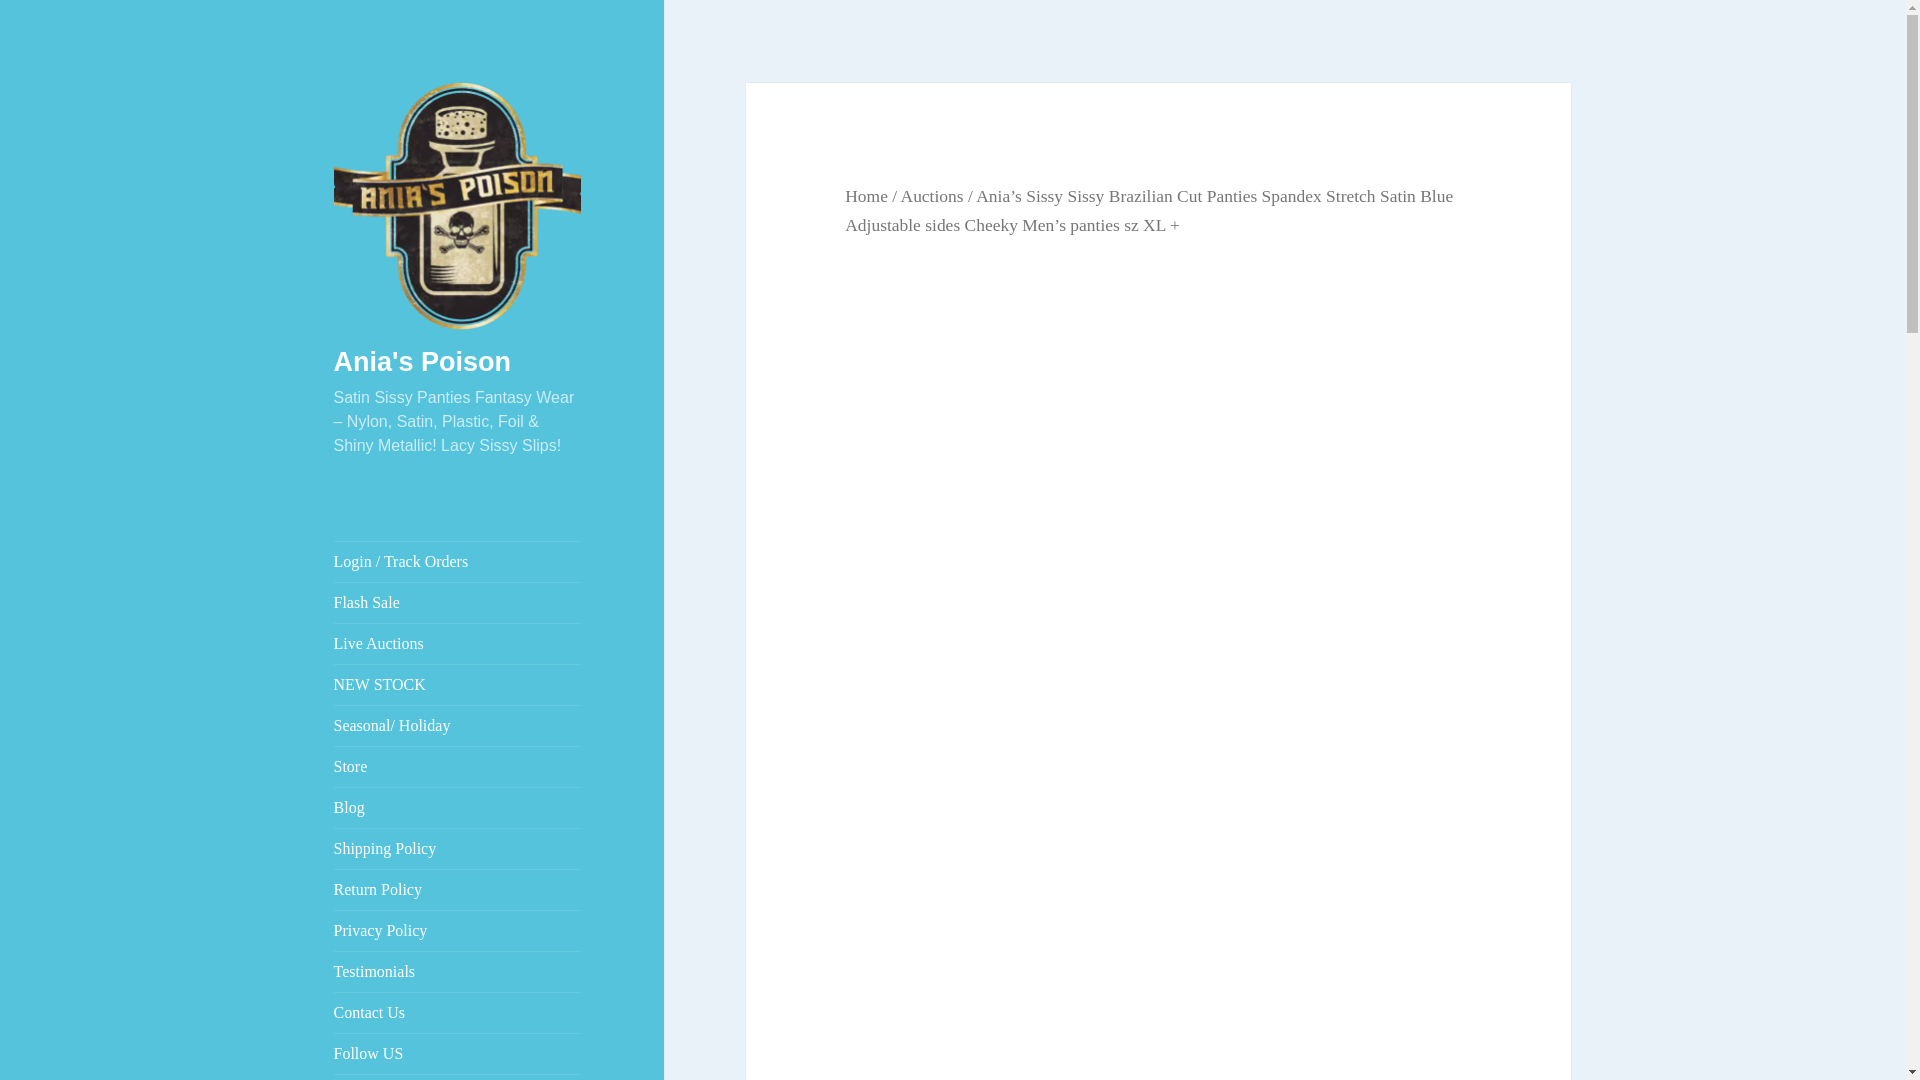 Image resolution: width=1920 pixels, height=1080 pixels. Describe the element at coordinates (458, 1012) in the screenshot. I see `Contact Us` at that location.